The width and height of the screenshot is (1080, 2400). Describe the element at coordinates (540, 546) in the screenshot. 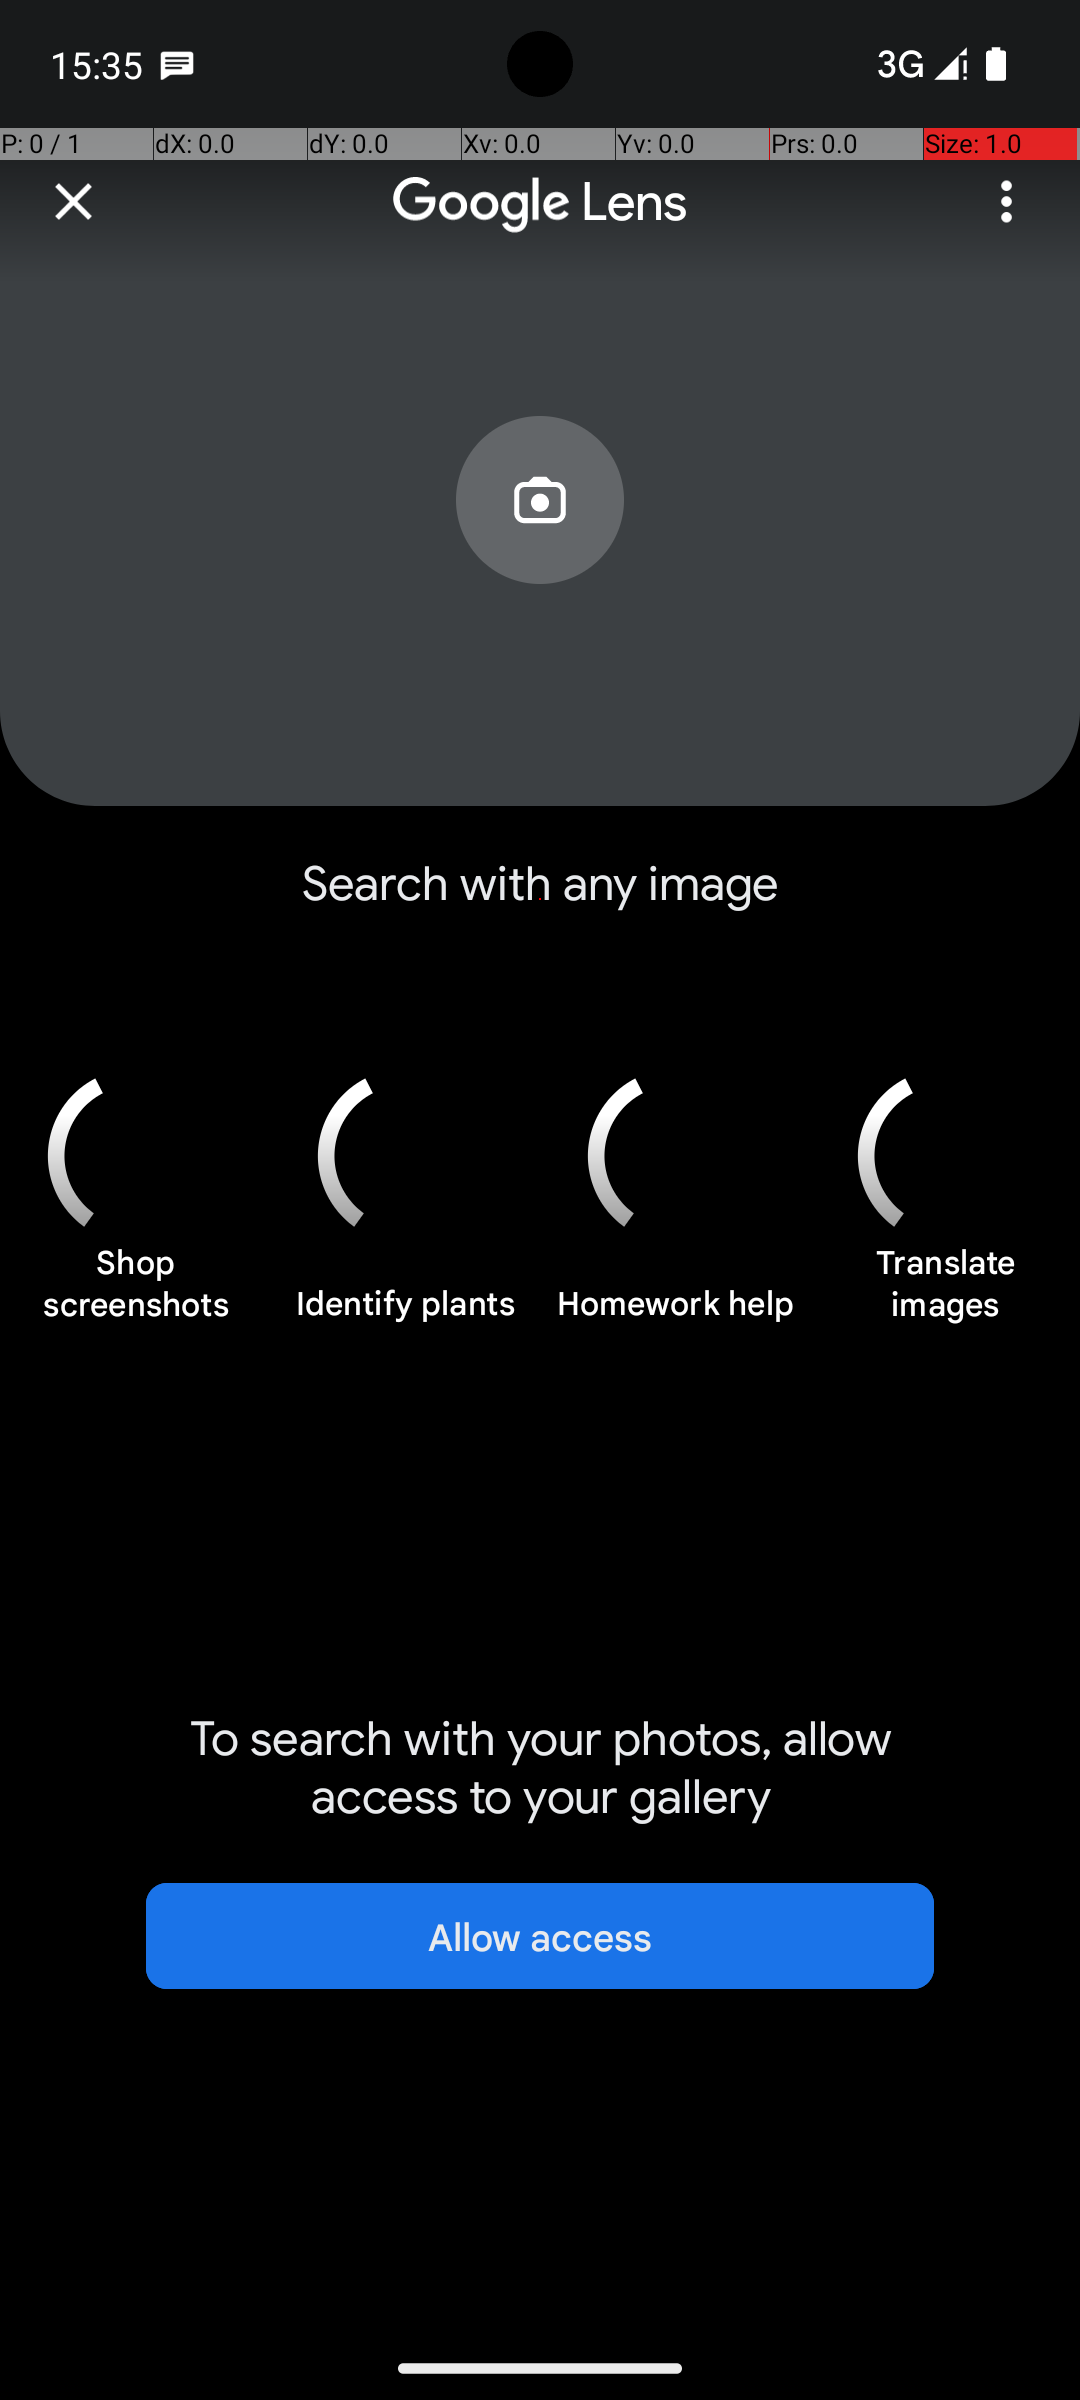

I see `Search with your camera` at that location.